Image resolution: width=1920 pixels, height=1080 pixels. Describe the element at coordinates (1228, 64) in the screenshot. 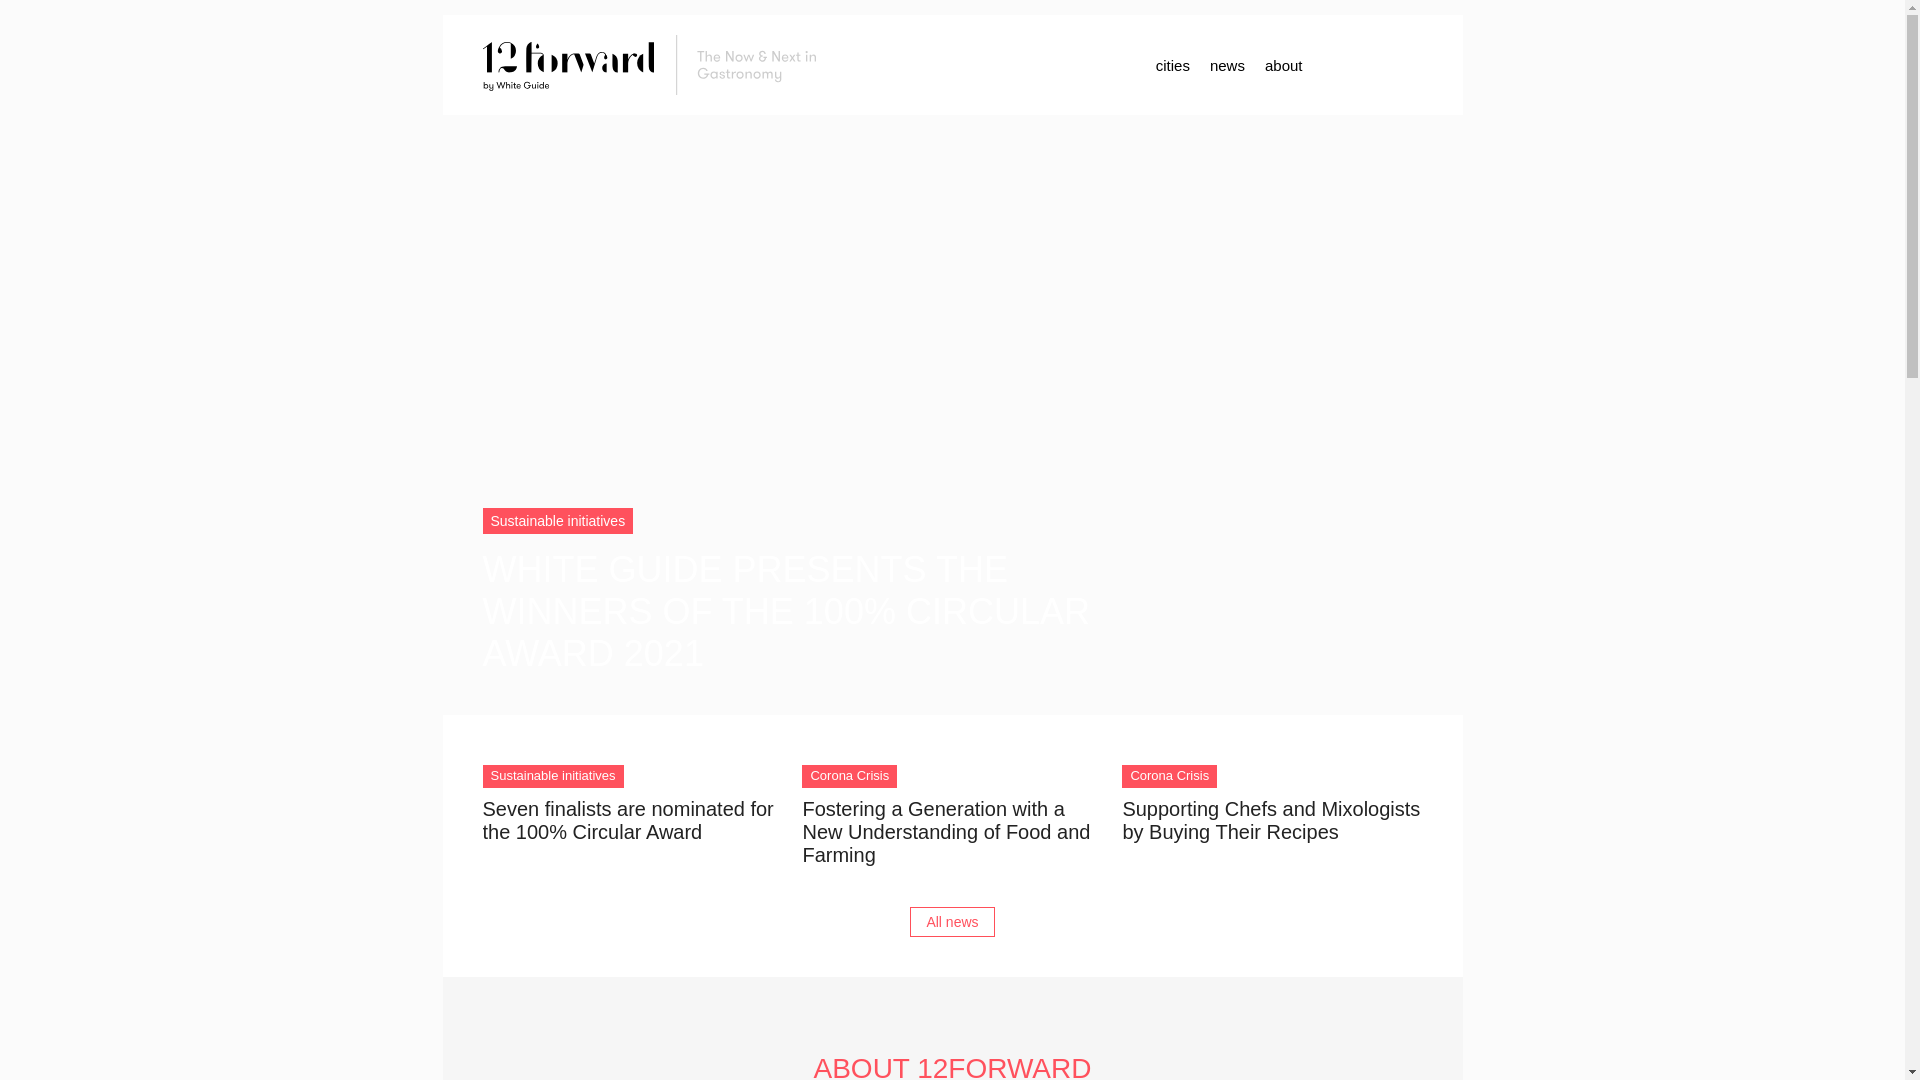

I see `news` at that location.